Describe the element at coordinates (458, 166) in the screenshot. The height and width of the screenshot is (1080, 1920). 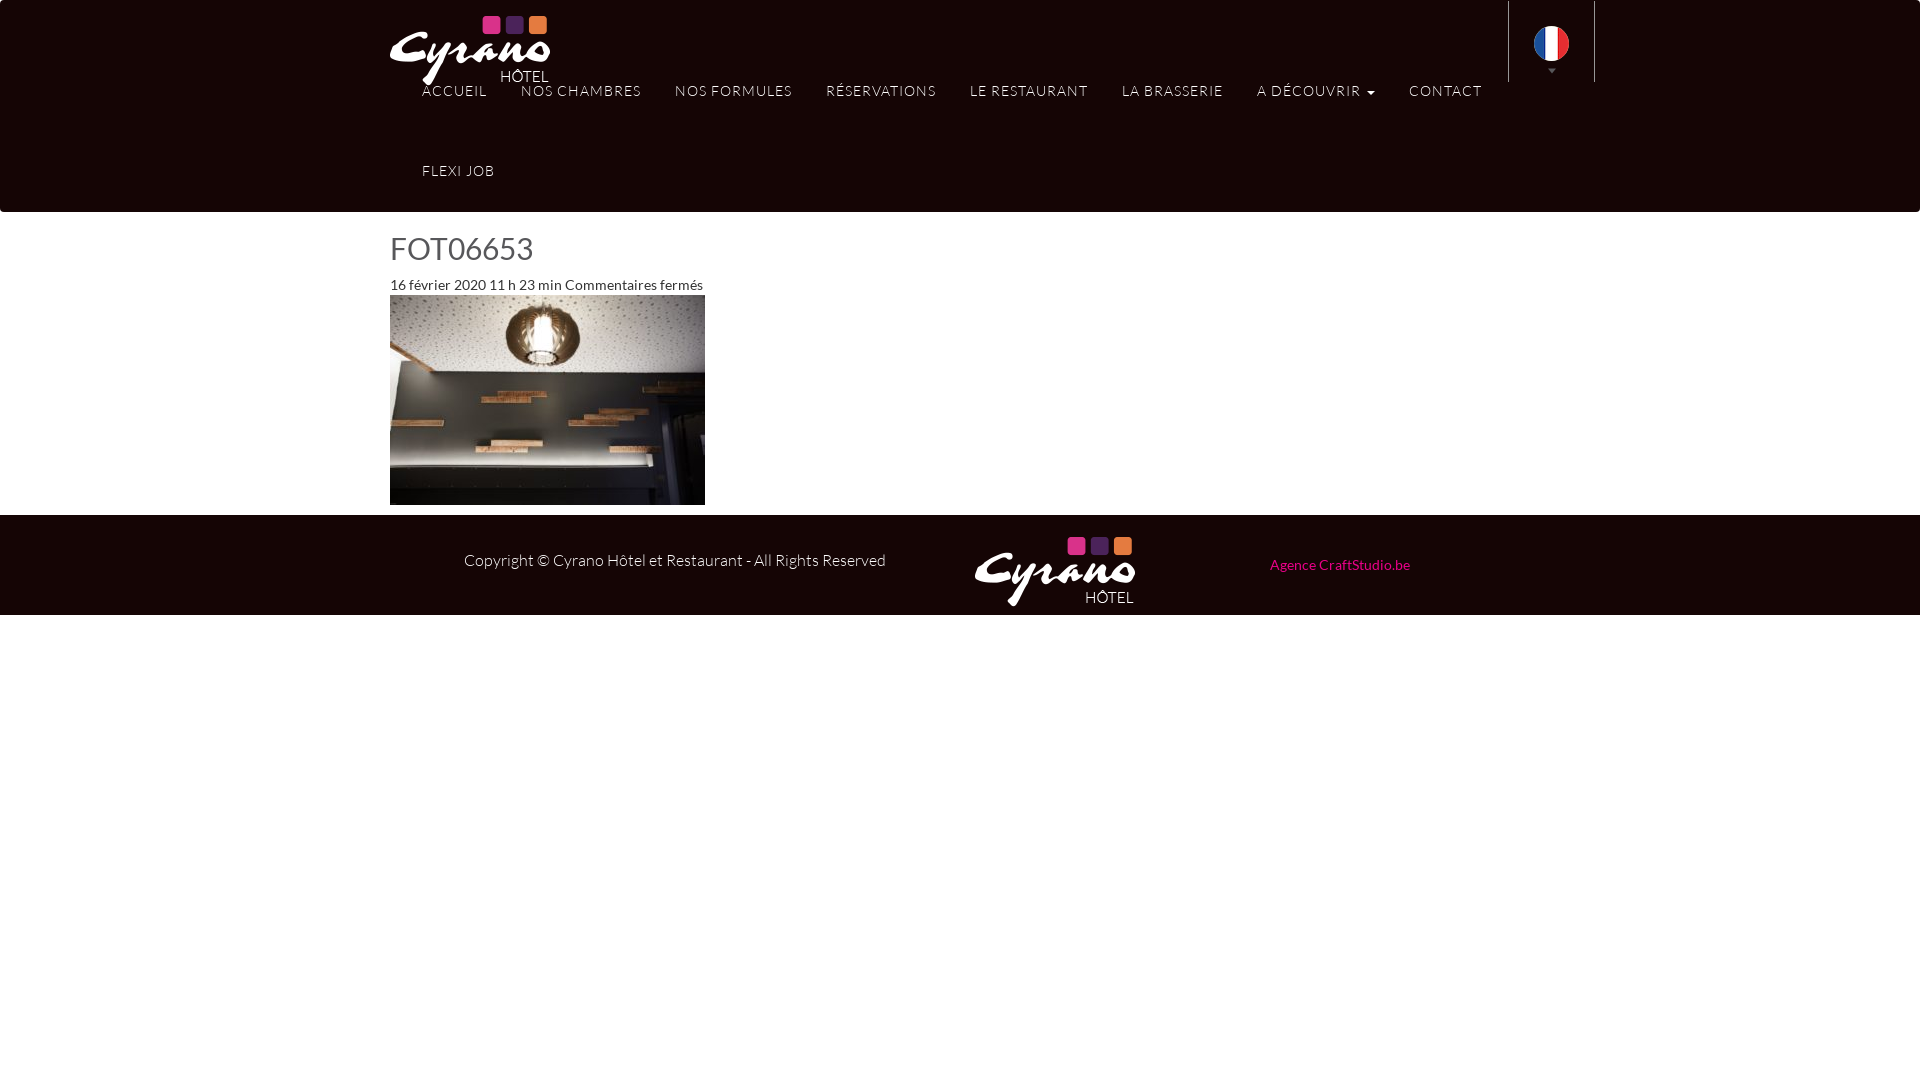
I see `FLEXI JOB` at that location.